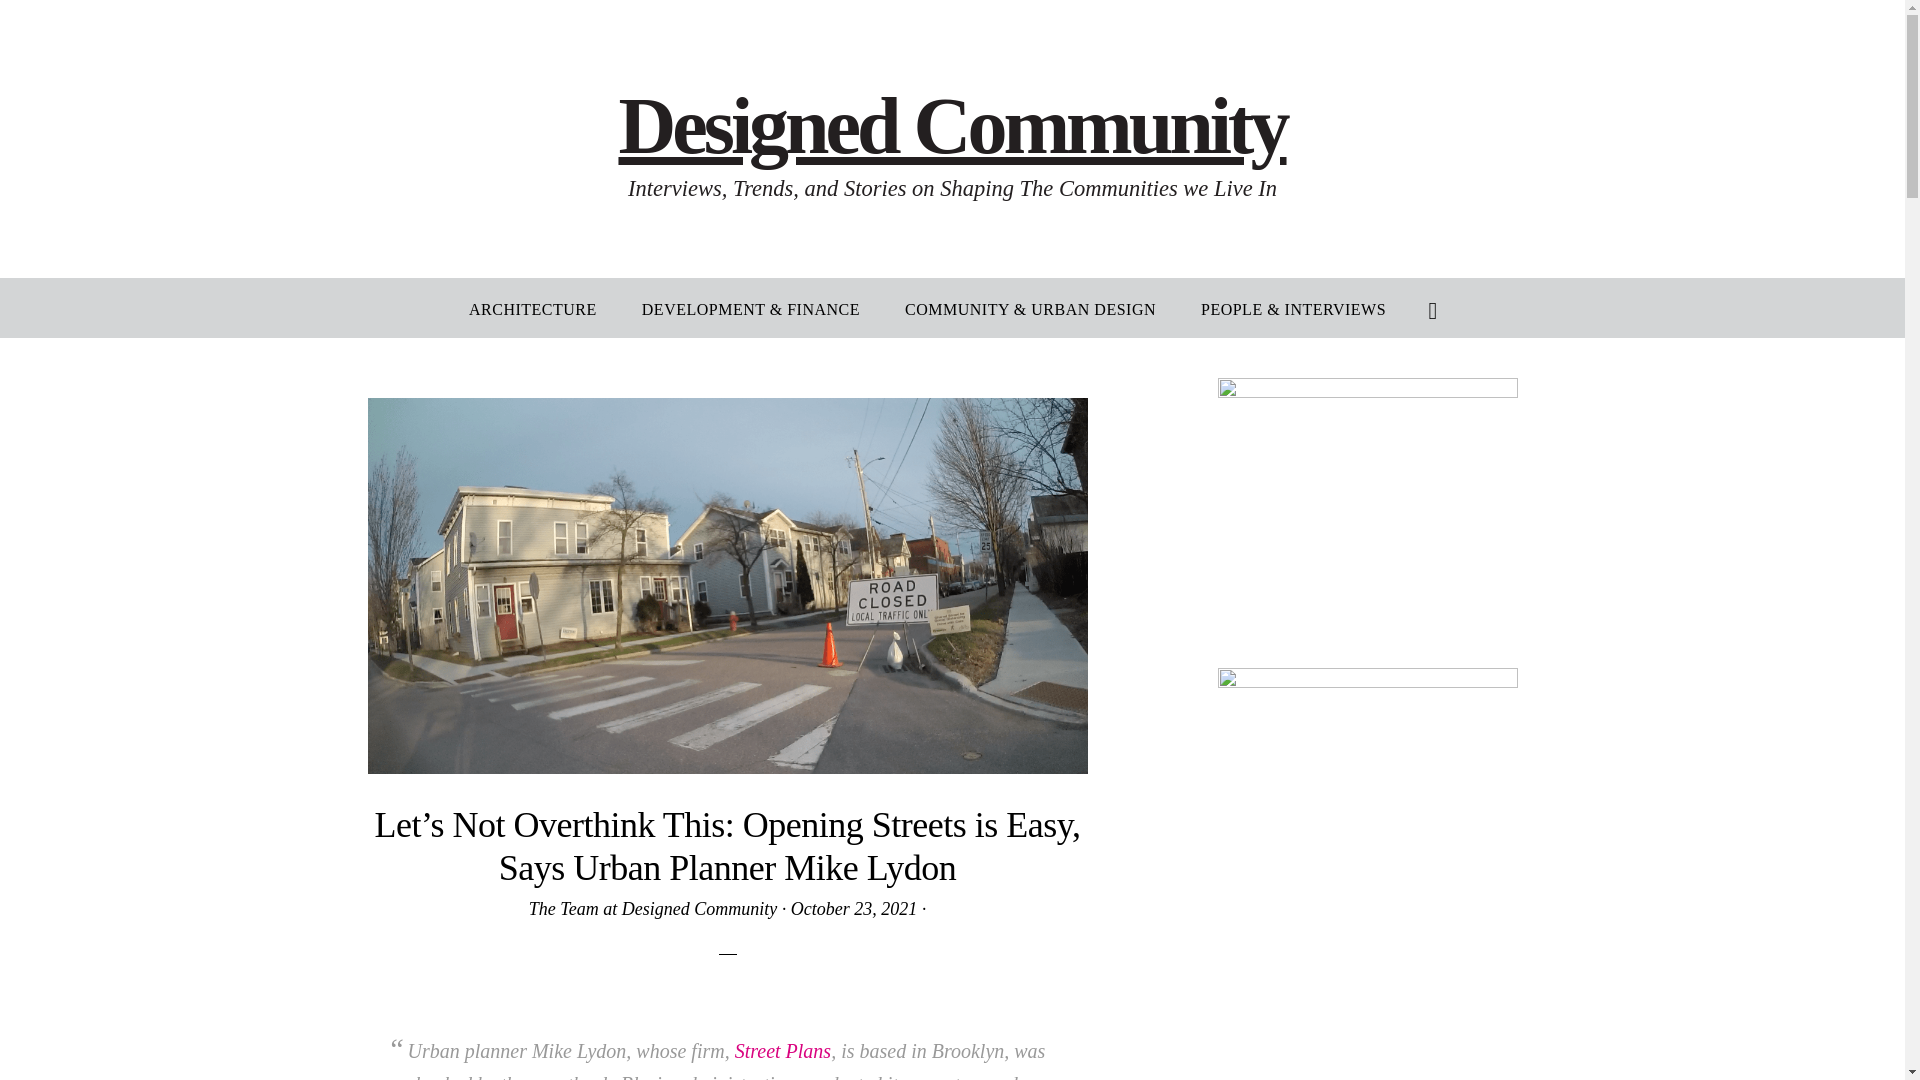 This screenshot has height=1080, width=1920. I want to click on The Team at Designed Community, so click(653, 908).